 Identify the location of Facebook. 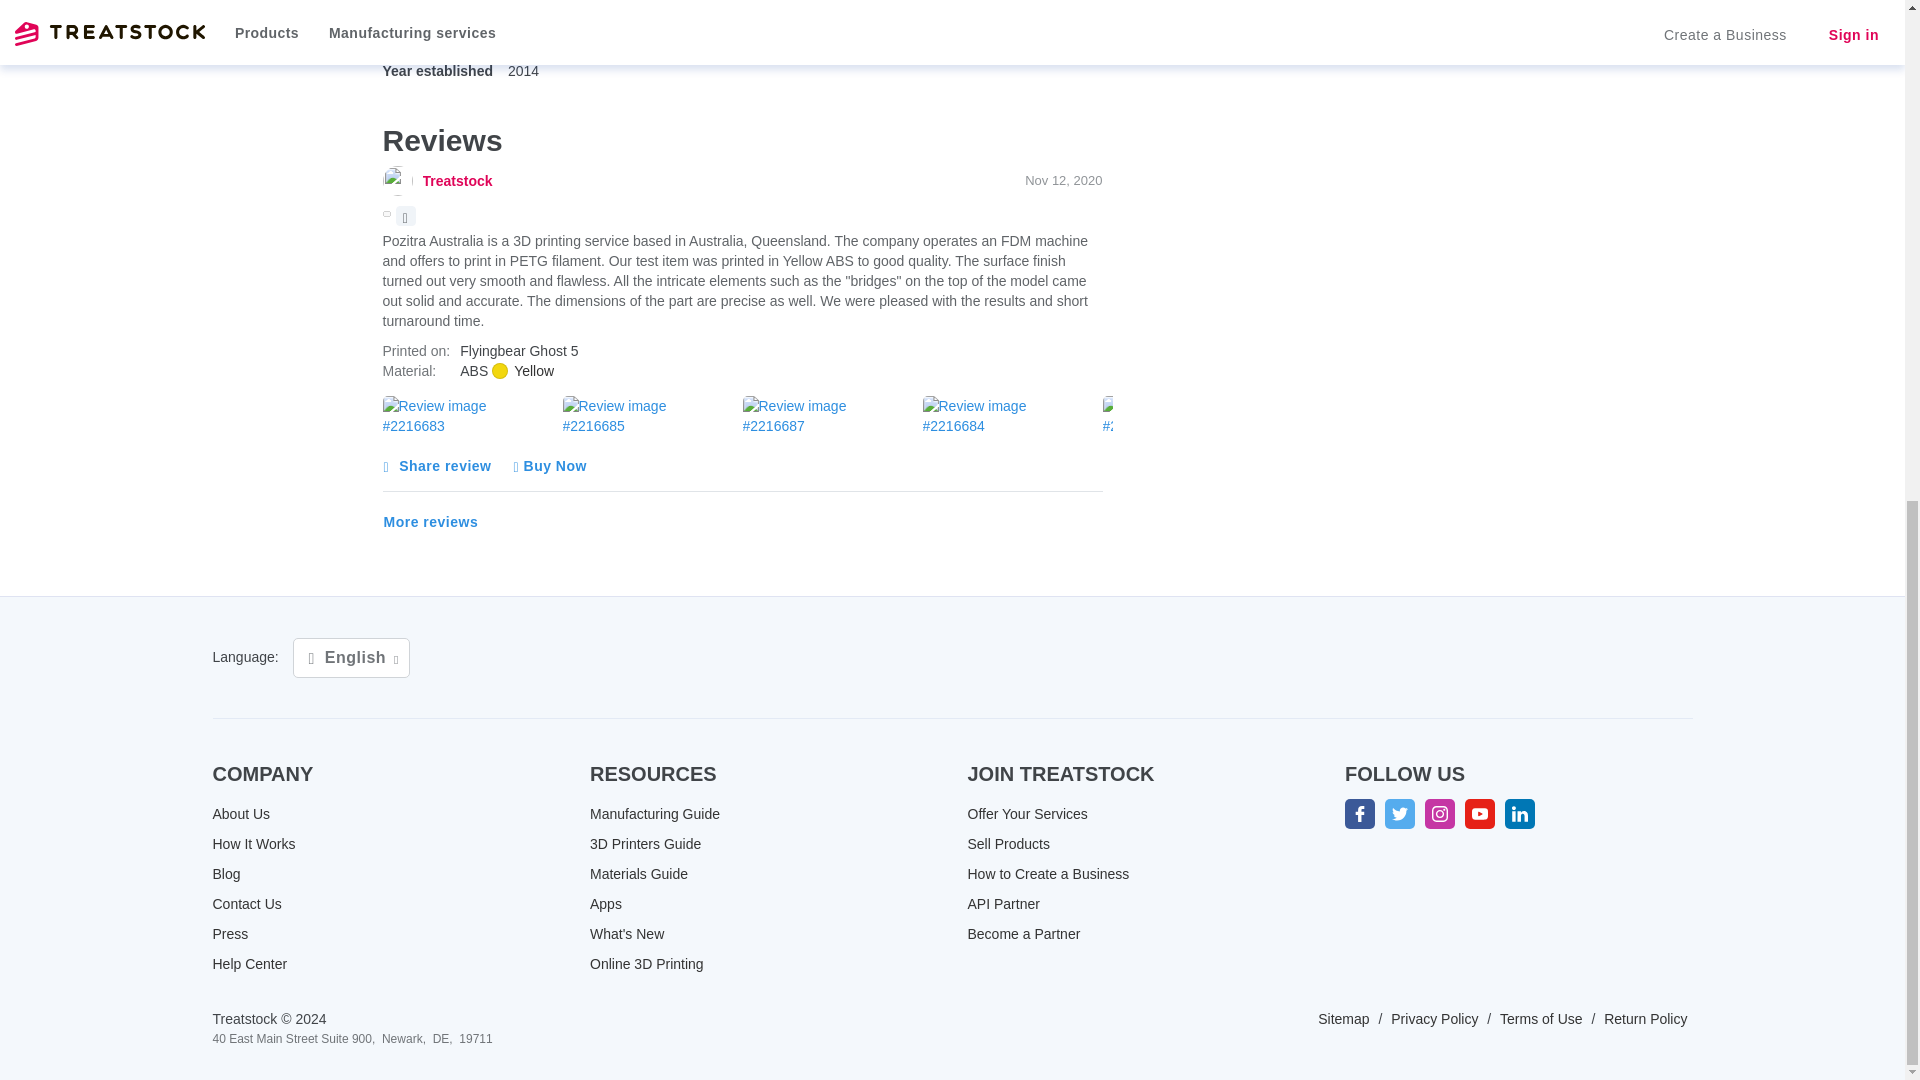
(1360, 814).